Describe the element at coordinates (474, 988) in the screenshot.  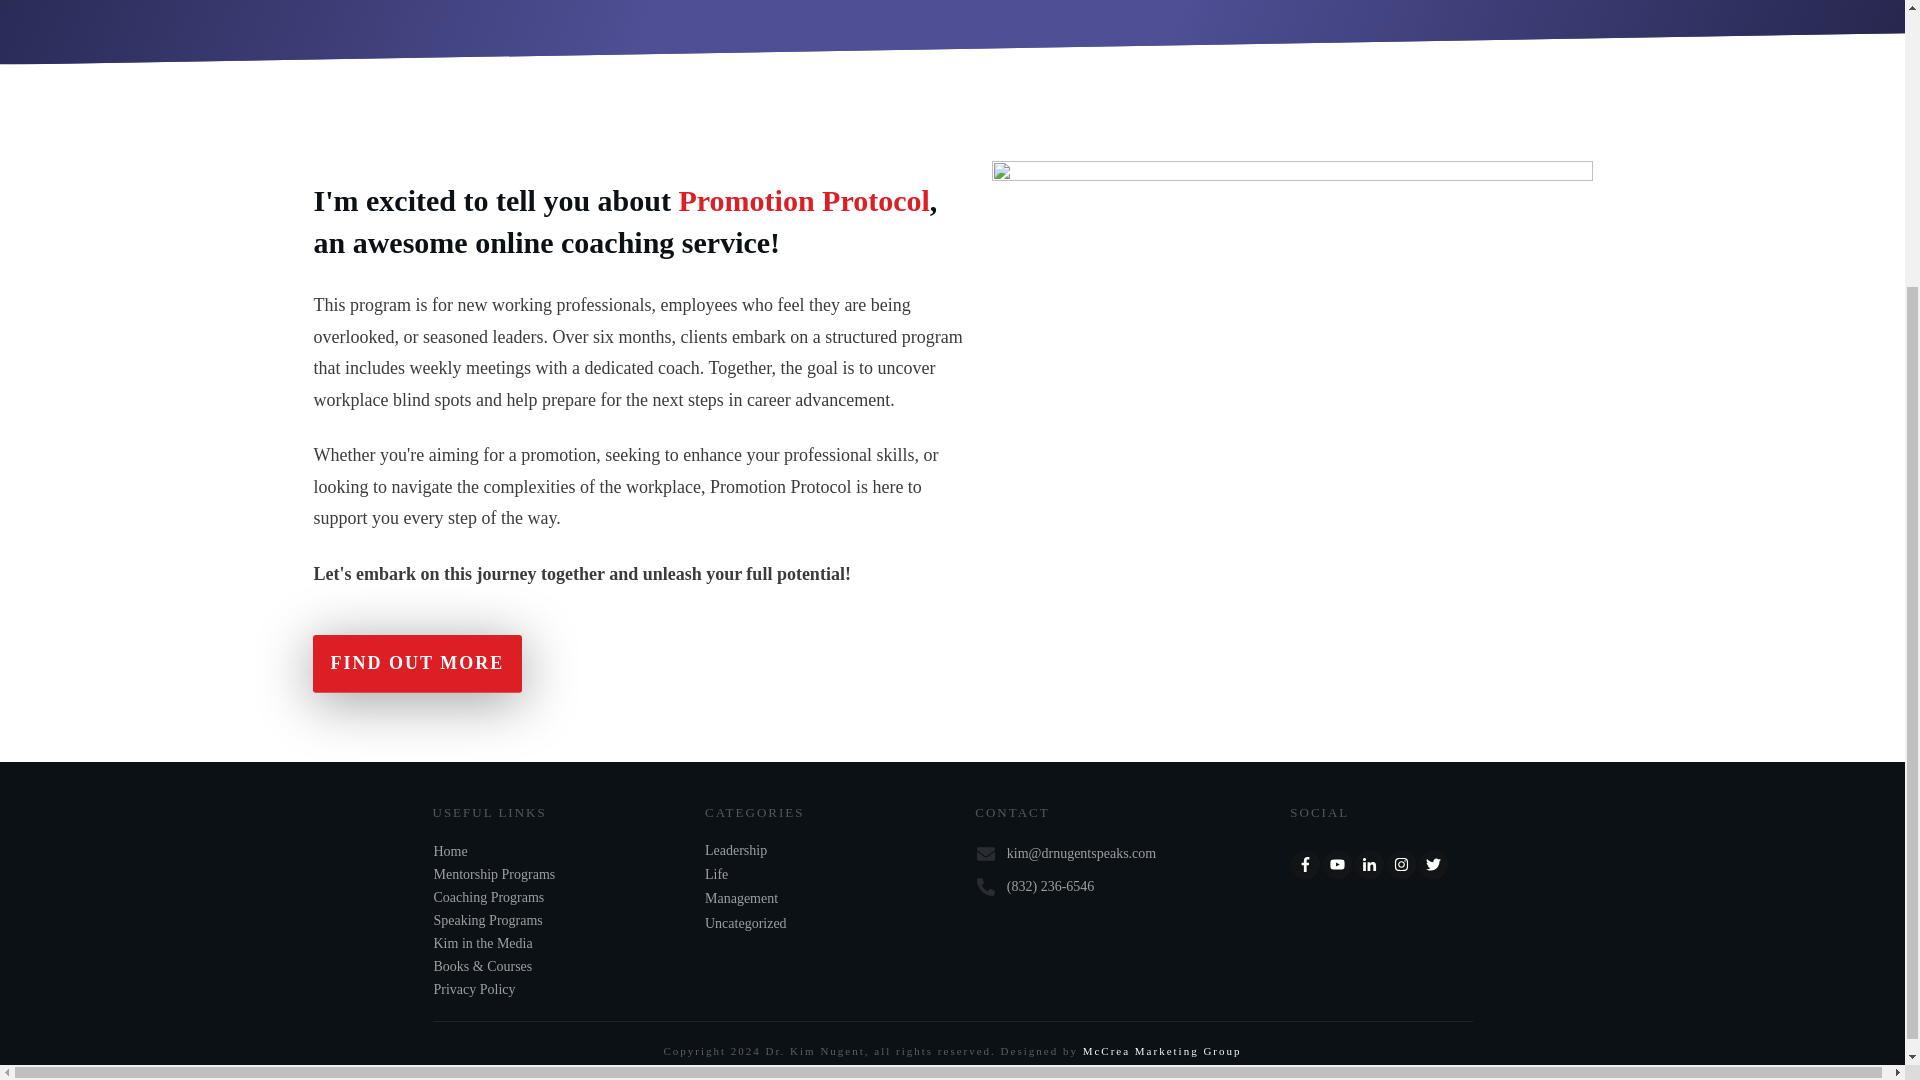
I see `Privacy Policy` at that location.